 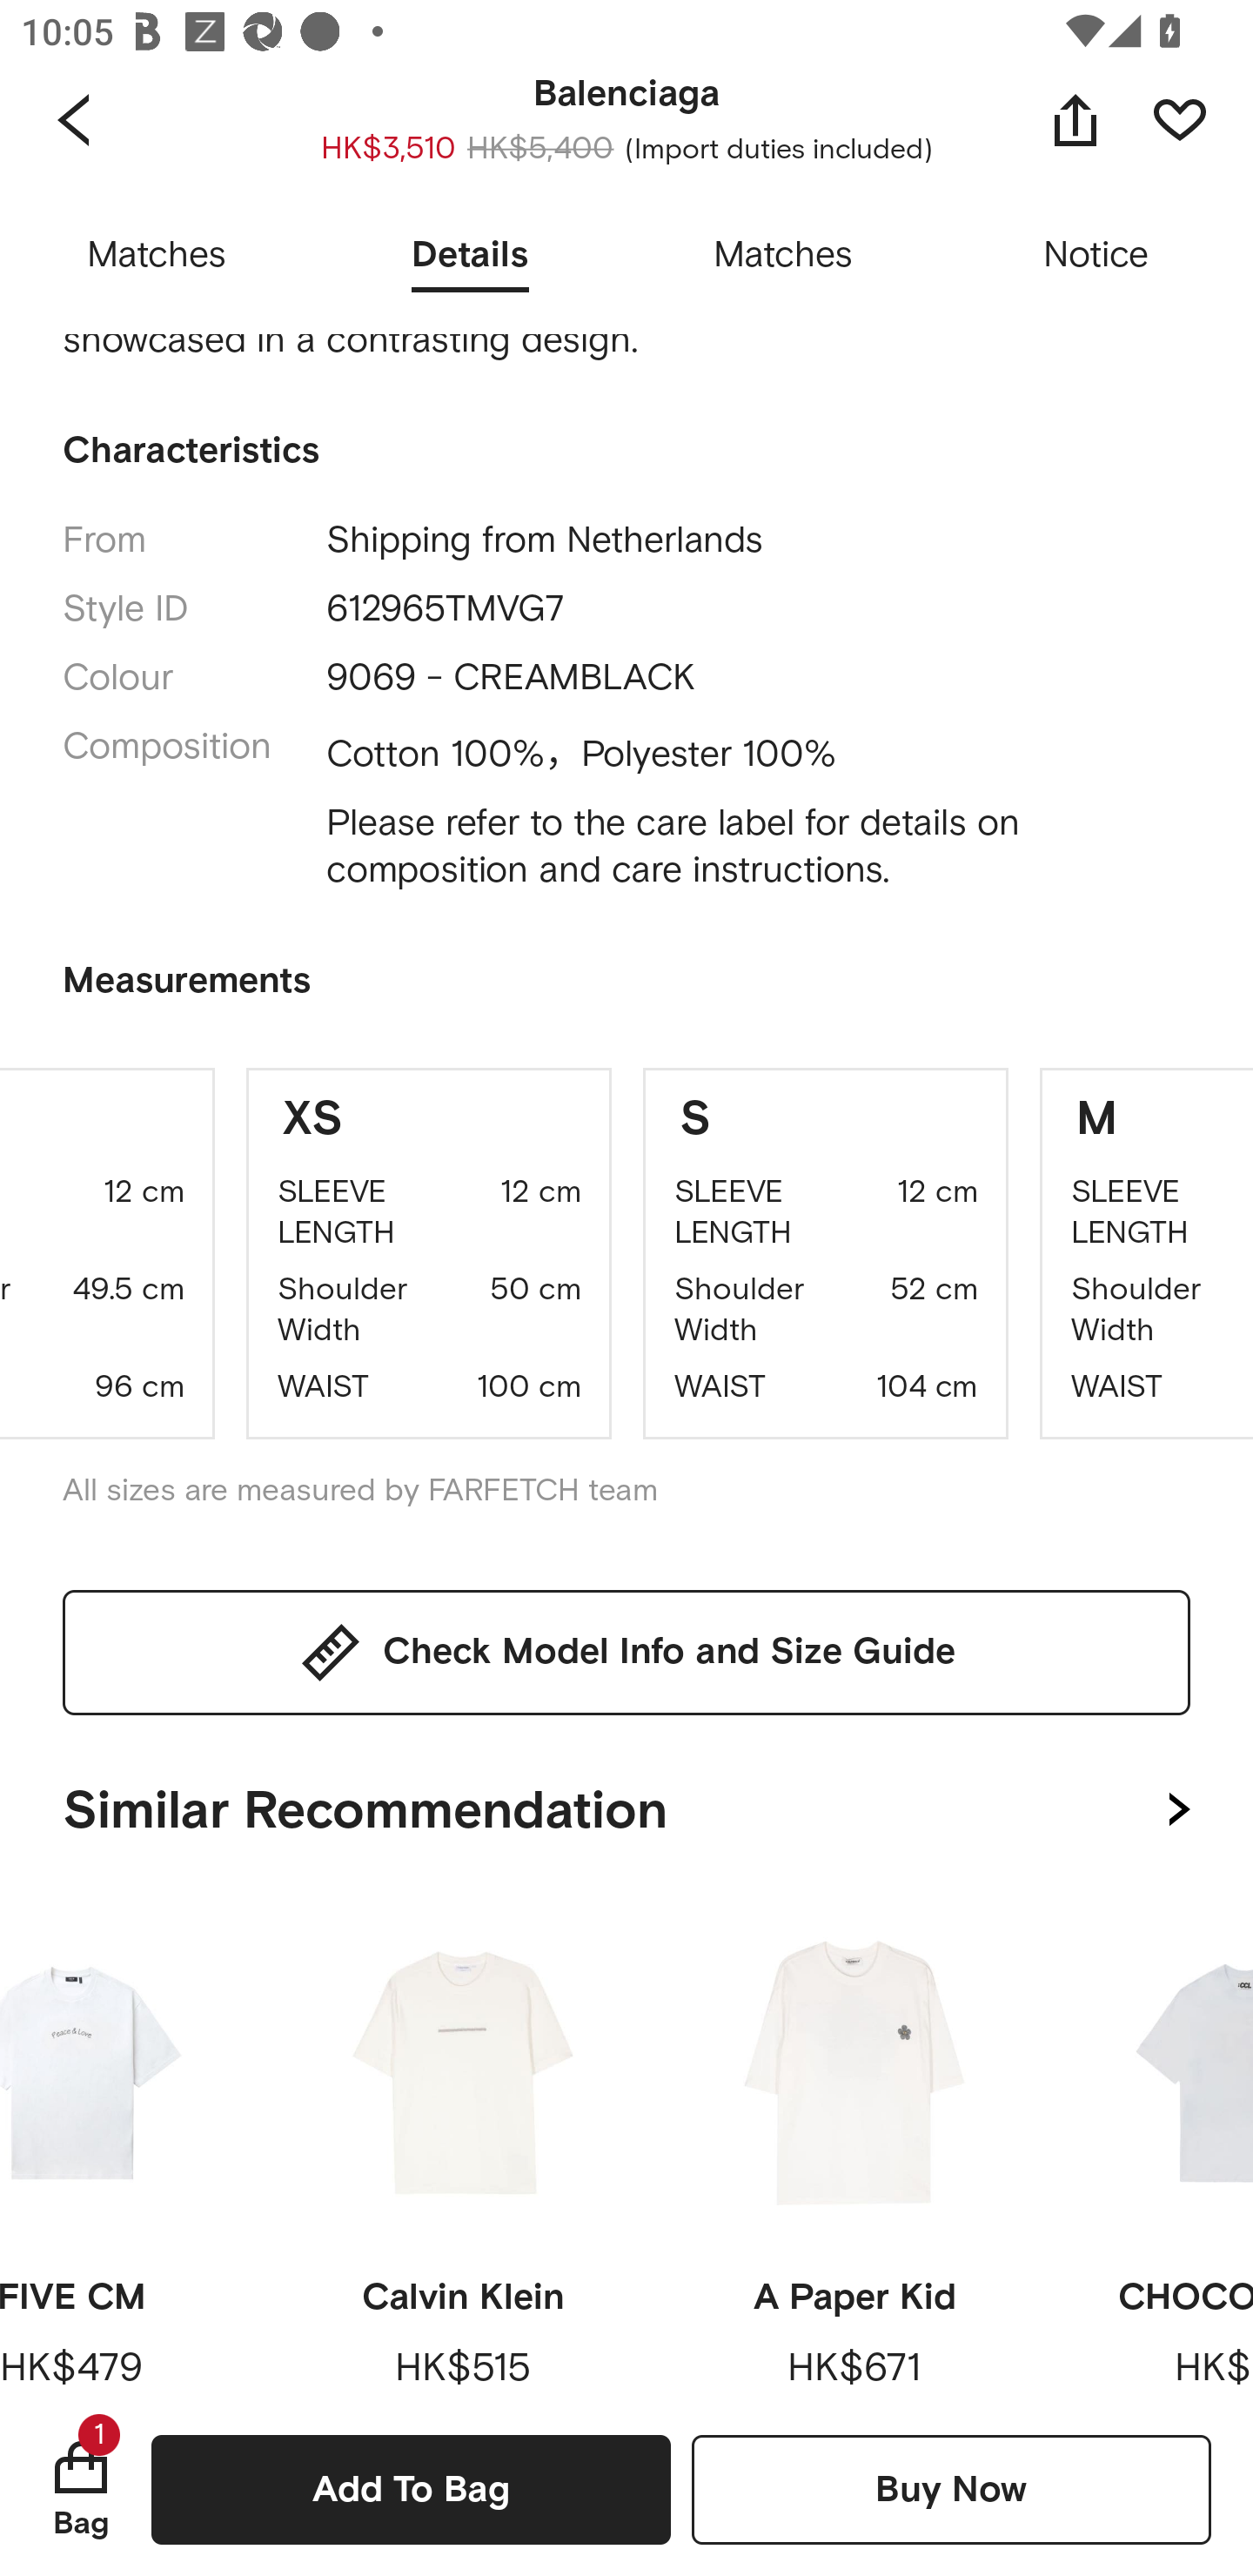 What do you see at coordinates (626, 1804) in the screenshot?
I see `Similar Recommendation` at bounding box center [626, 1804].